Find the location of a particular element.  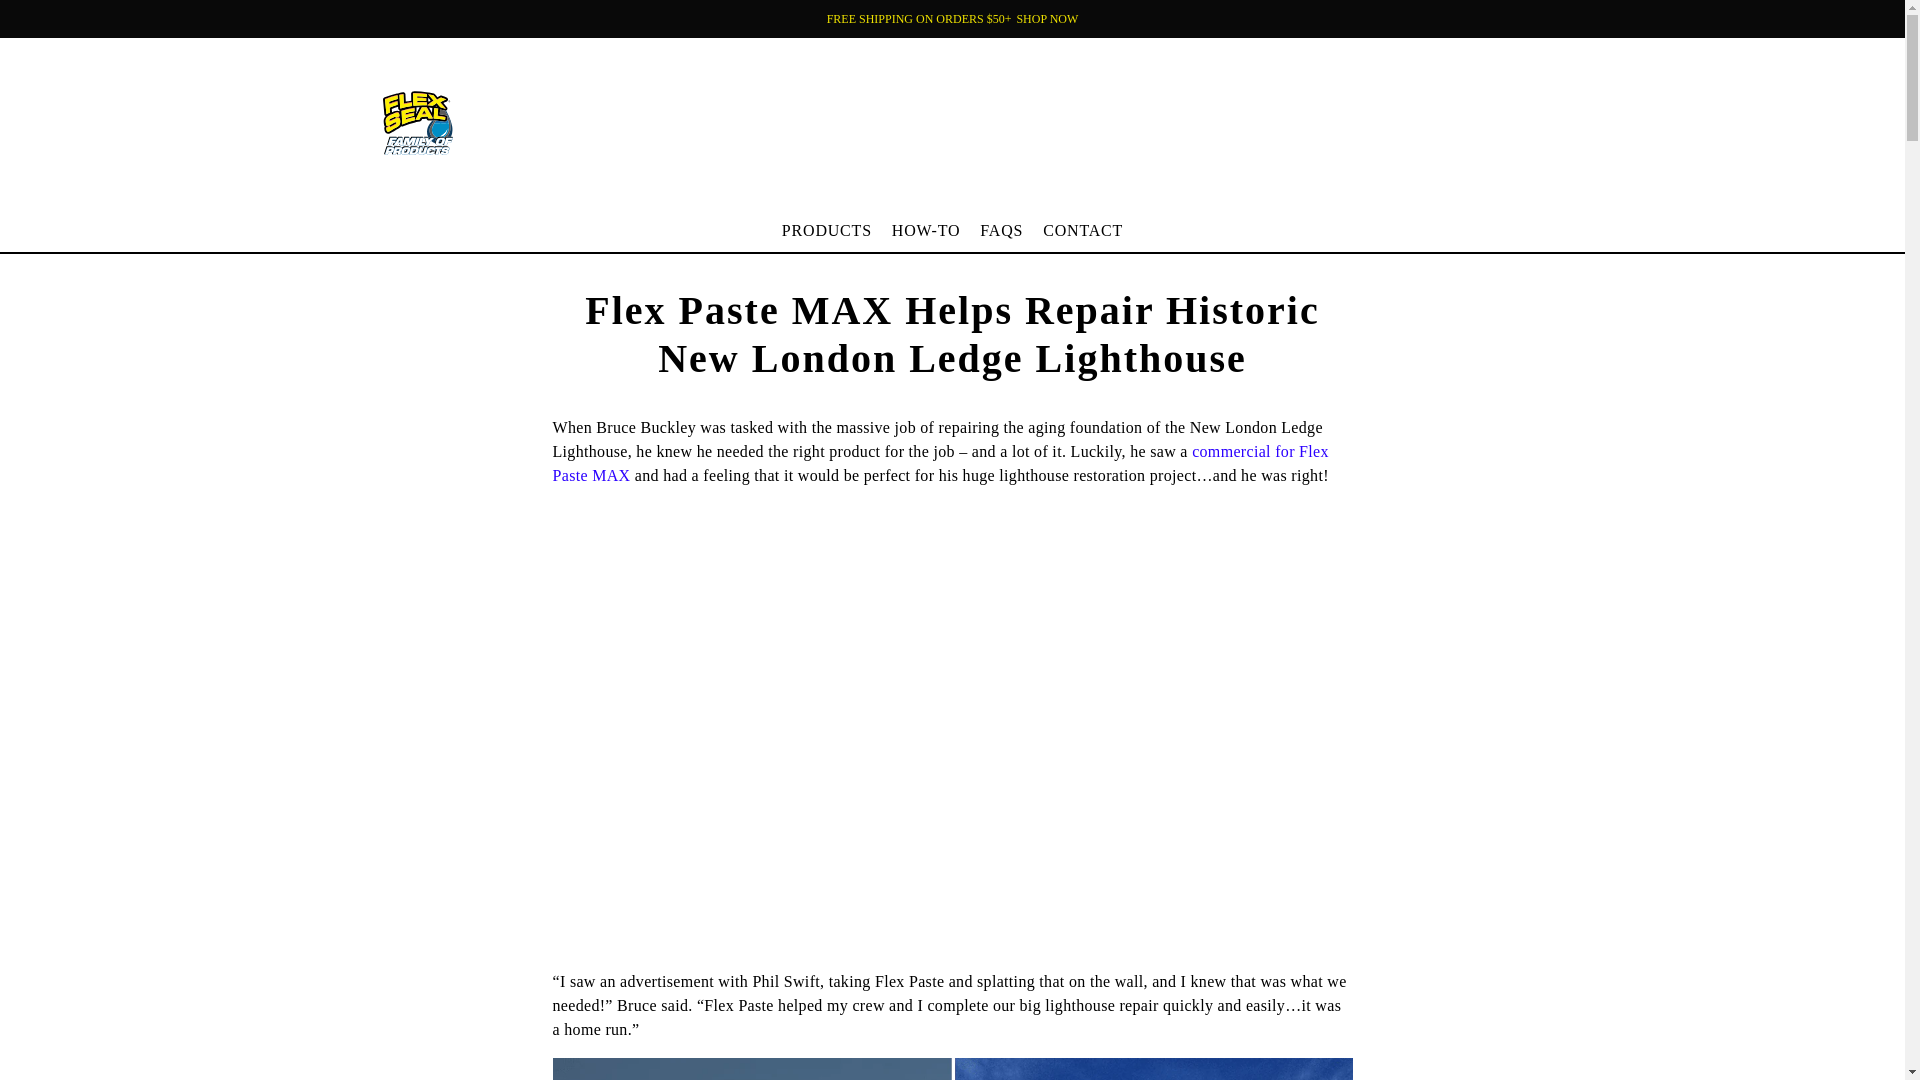

PRODUCTS is located at coordinates (1082, 236).